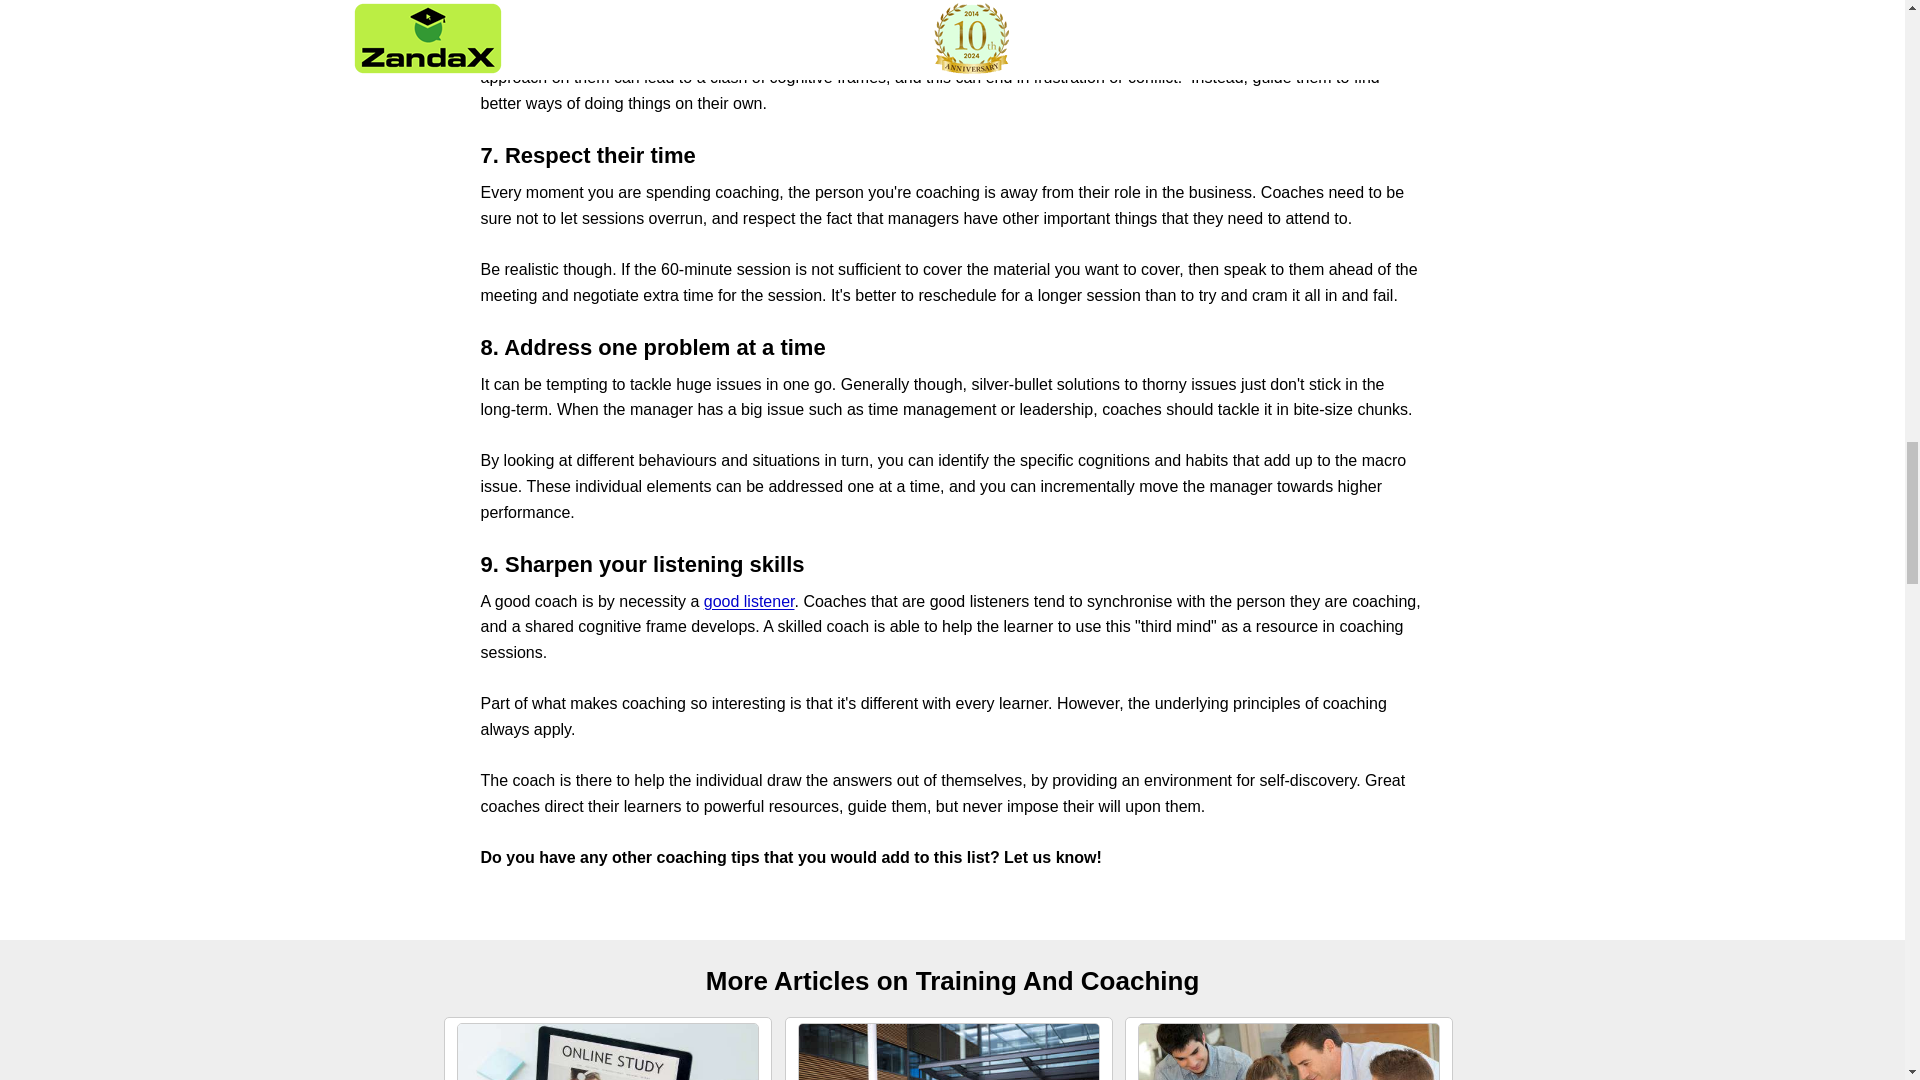  Describe the element at coordinates (532, 26) in the screenshot. I see `What makes a great coach?` at that location.